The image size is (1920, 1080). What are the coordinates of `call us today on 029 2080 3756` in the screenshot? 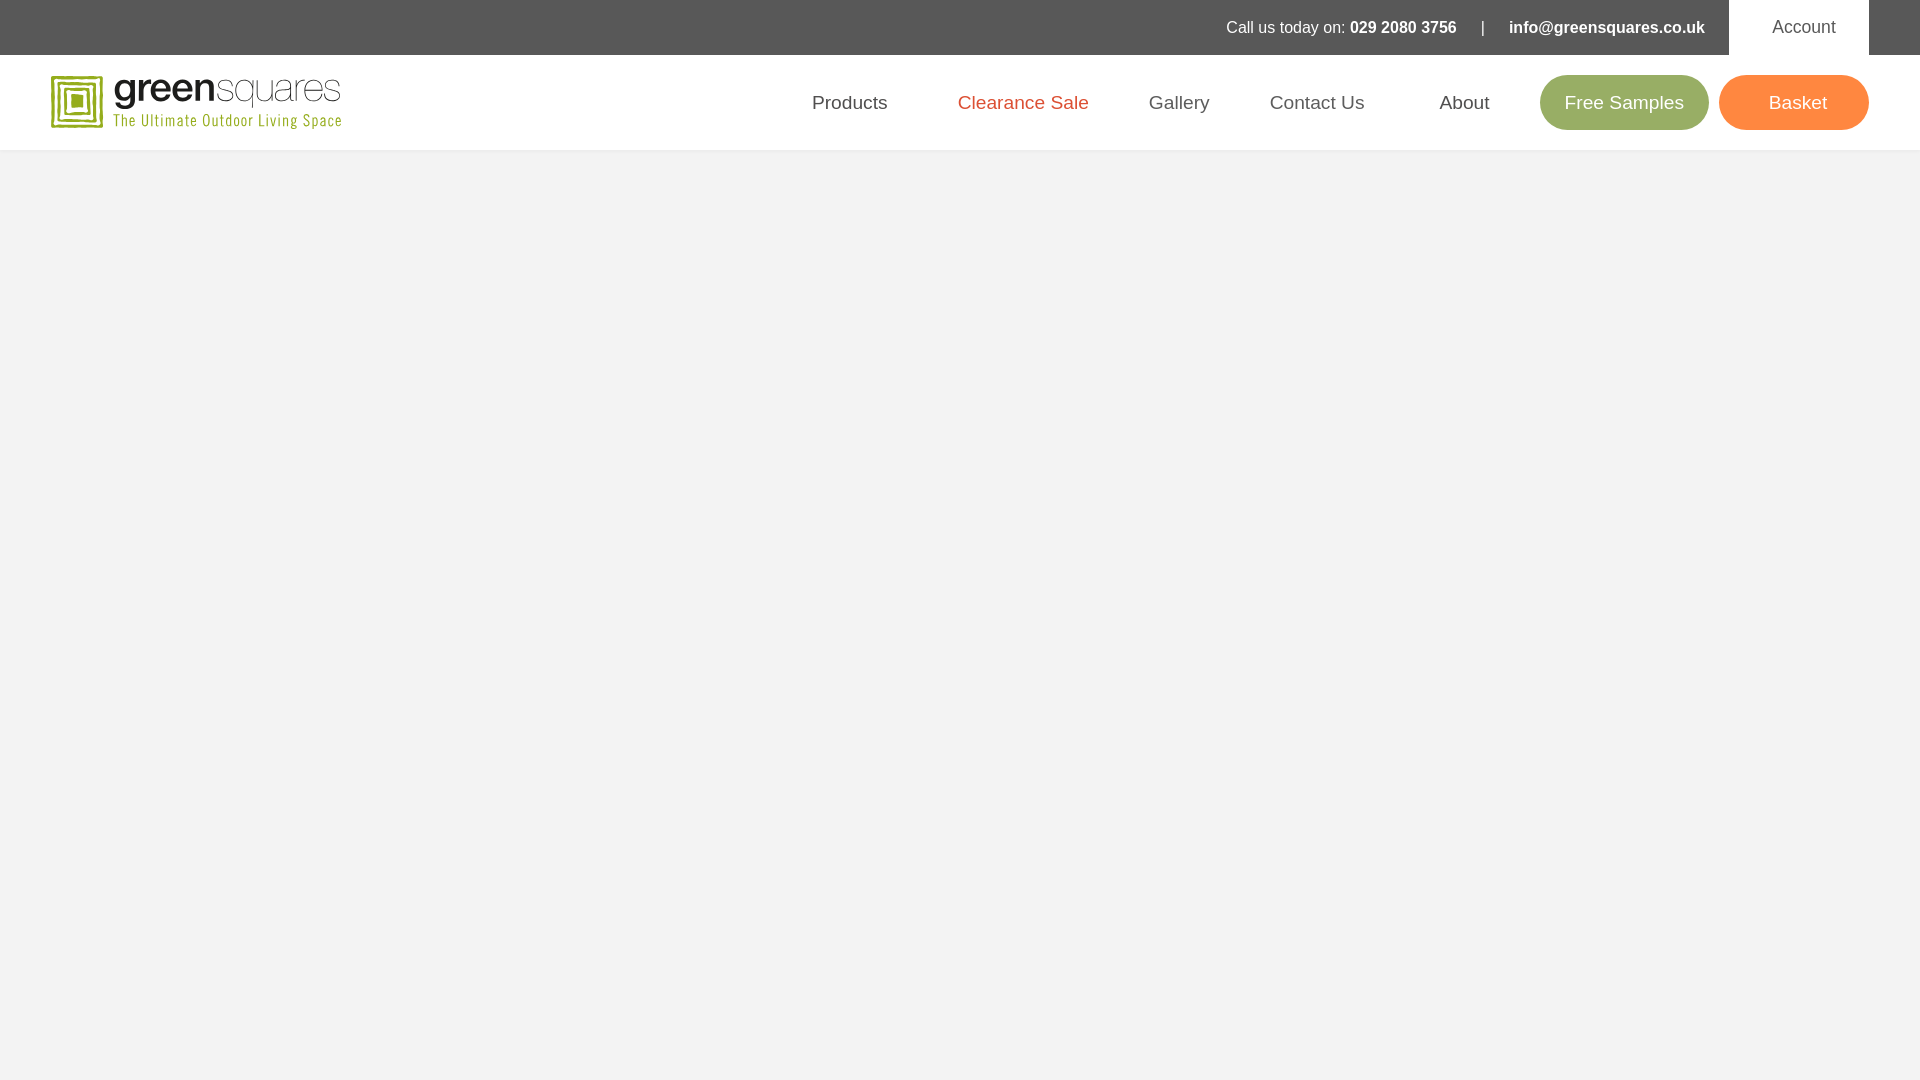 It's located at (1403, 26).